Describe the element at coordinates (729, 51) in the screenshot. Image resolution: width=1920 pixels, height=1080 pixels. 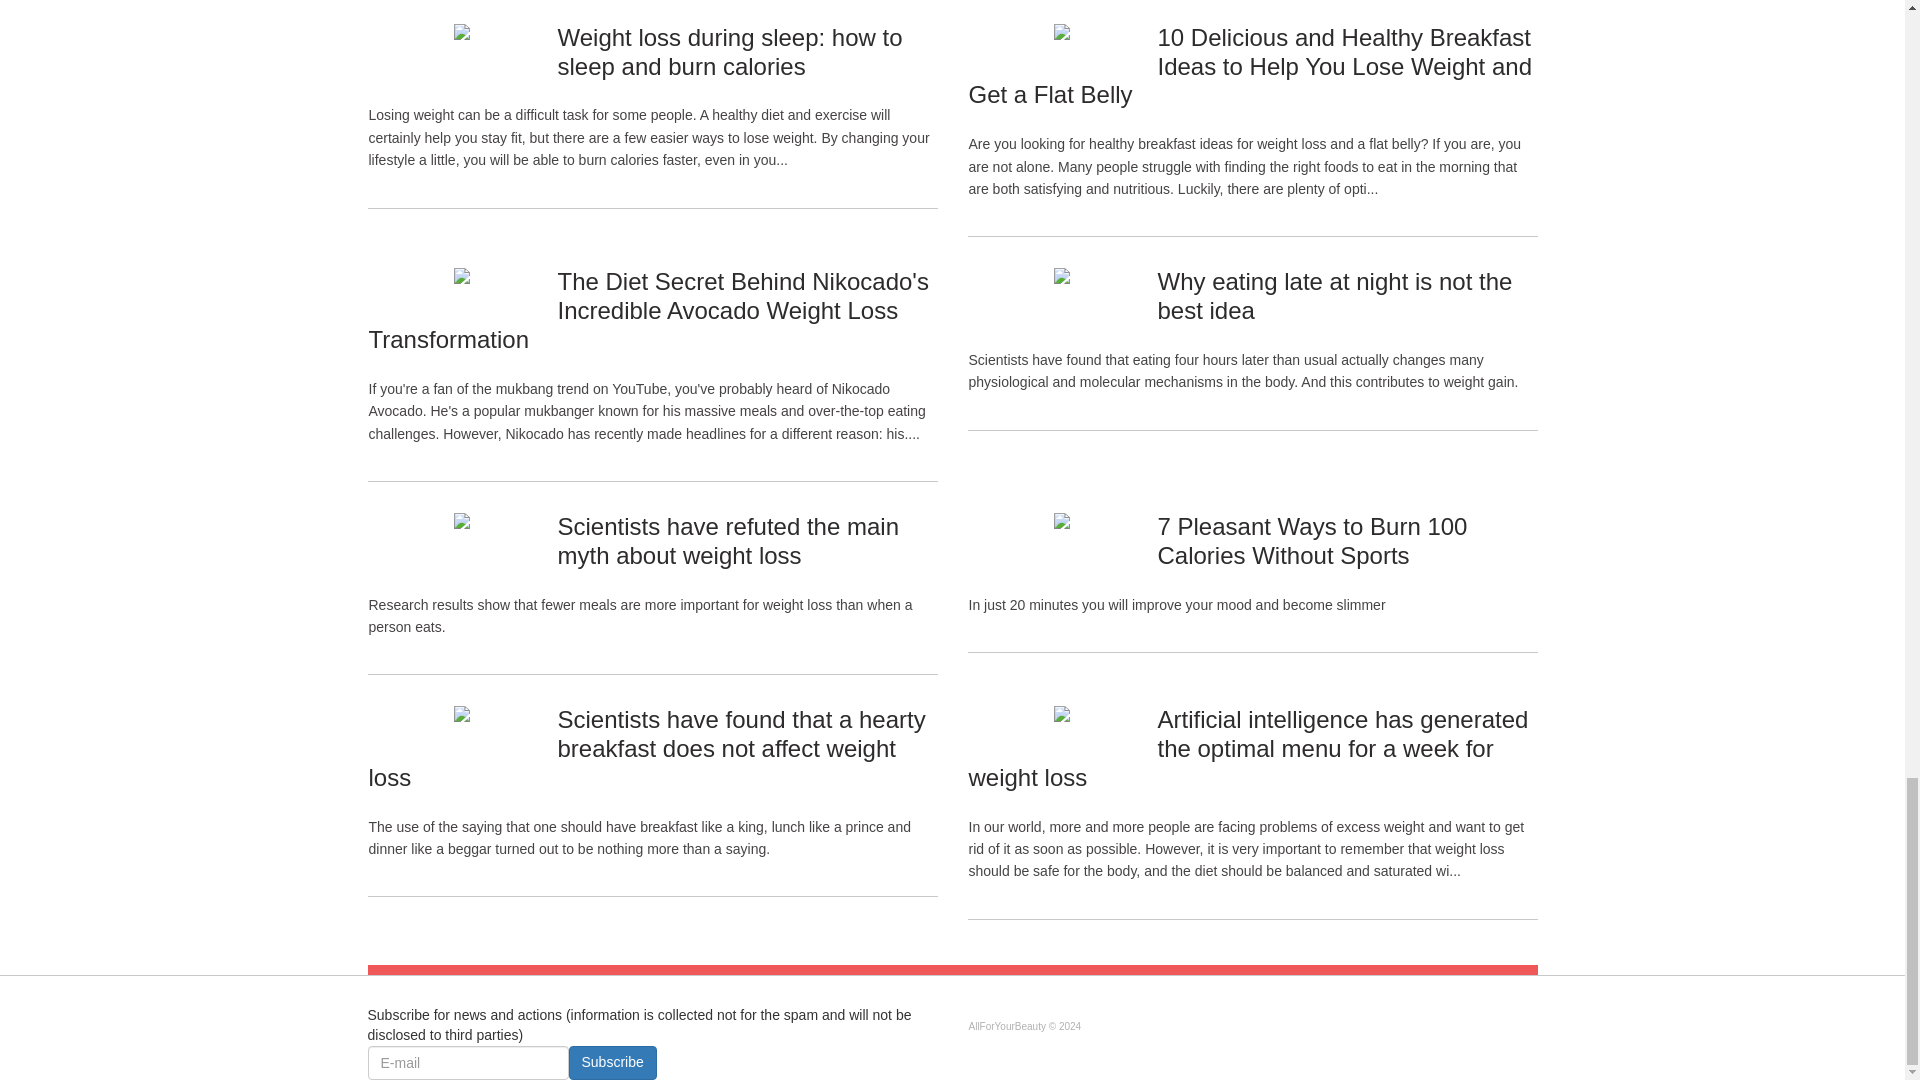
I see `Weight loss during sleep: how to sleep and burn calories` at that location.